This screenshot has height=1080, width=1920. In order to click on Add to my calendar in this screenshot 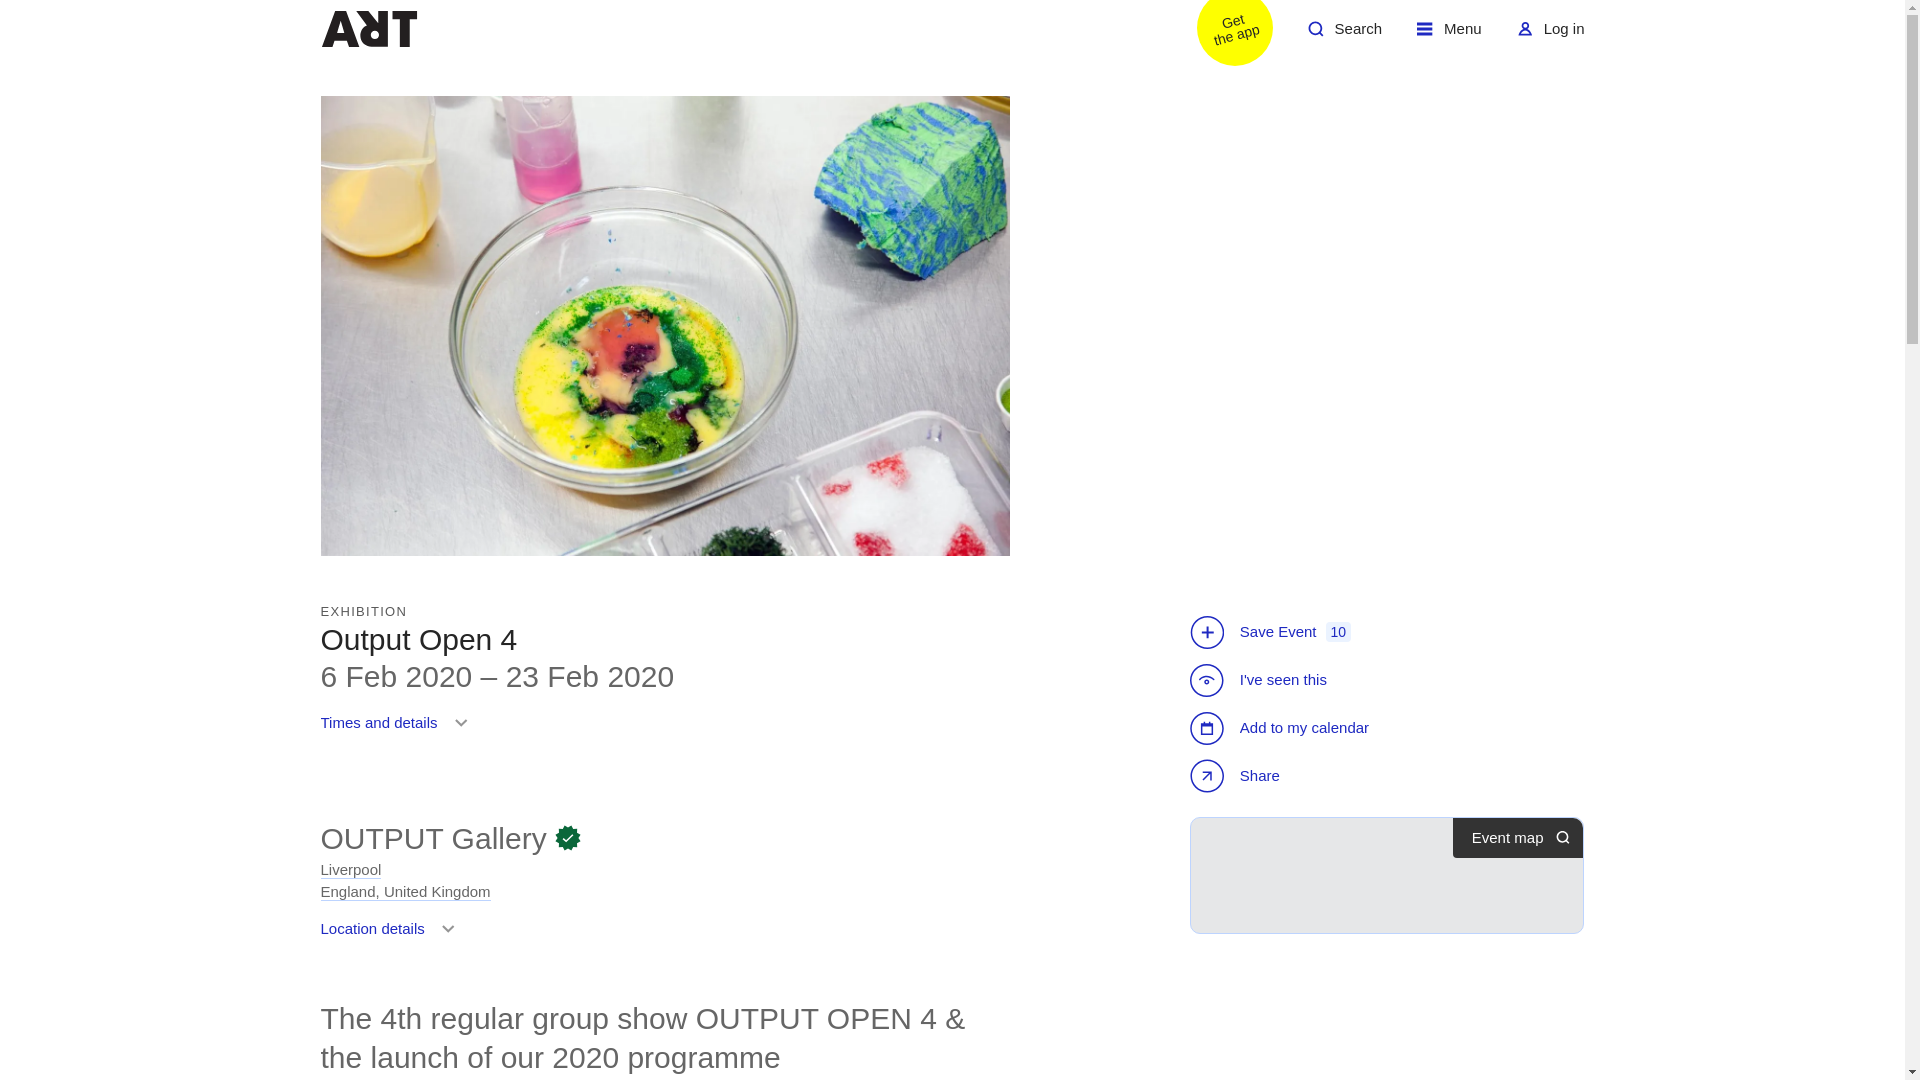, I will do `click(1282, 728)`.